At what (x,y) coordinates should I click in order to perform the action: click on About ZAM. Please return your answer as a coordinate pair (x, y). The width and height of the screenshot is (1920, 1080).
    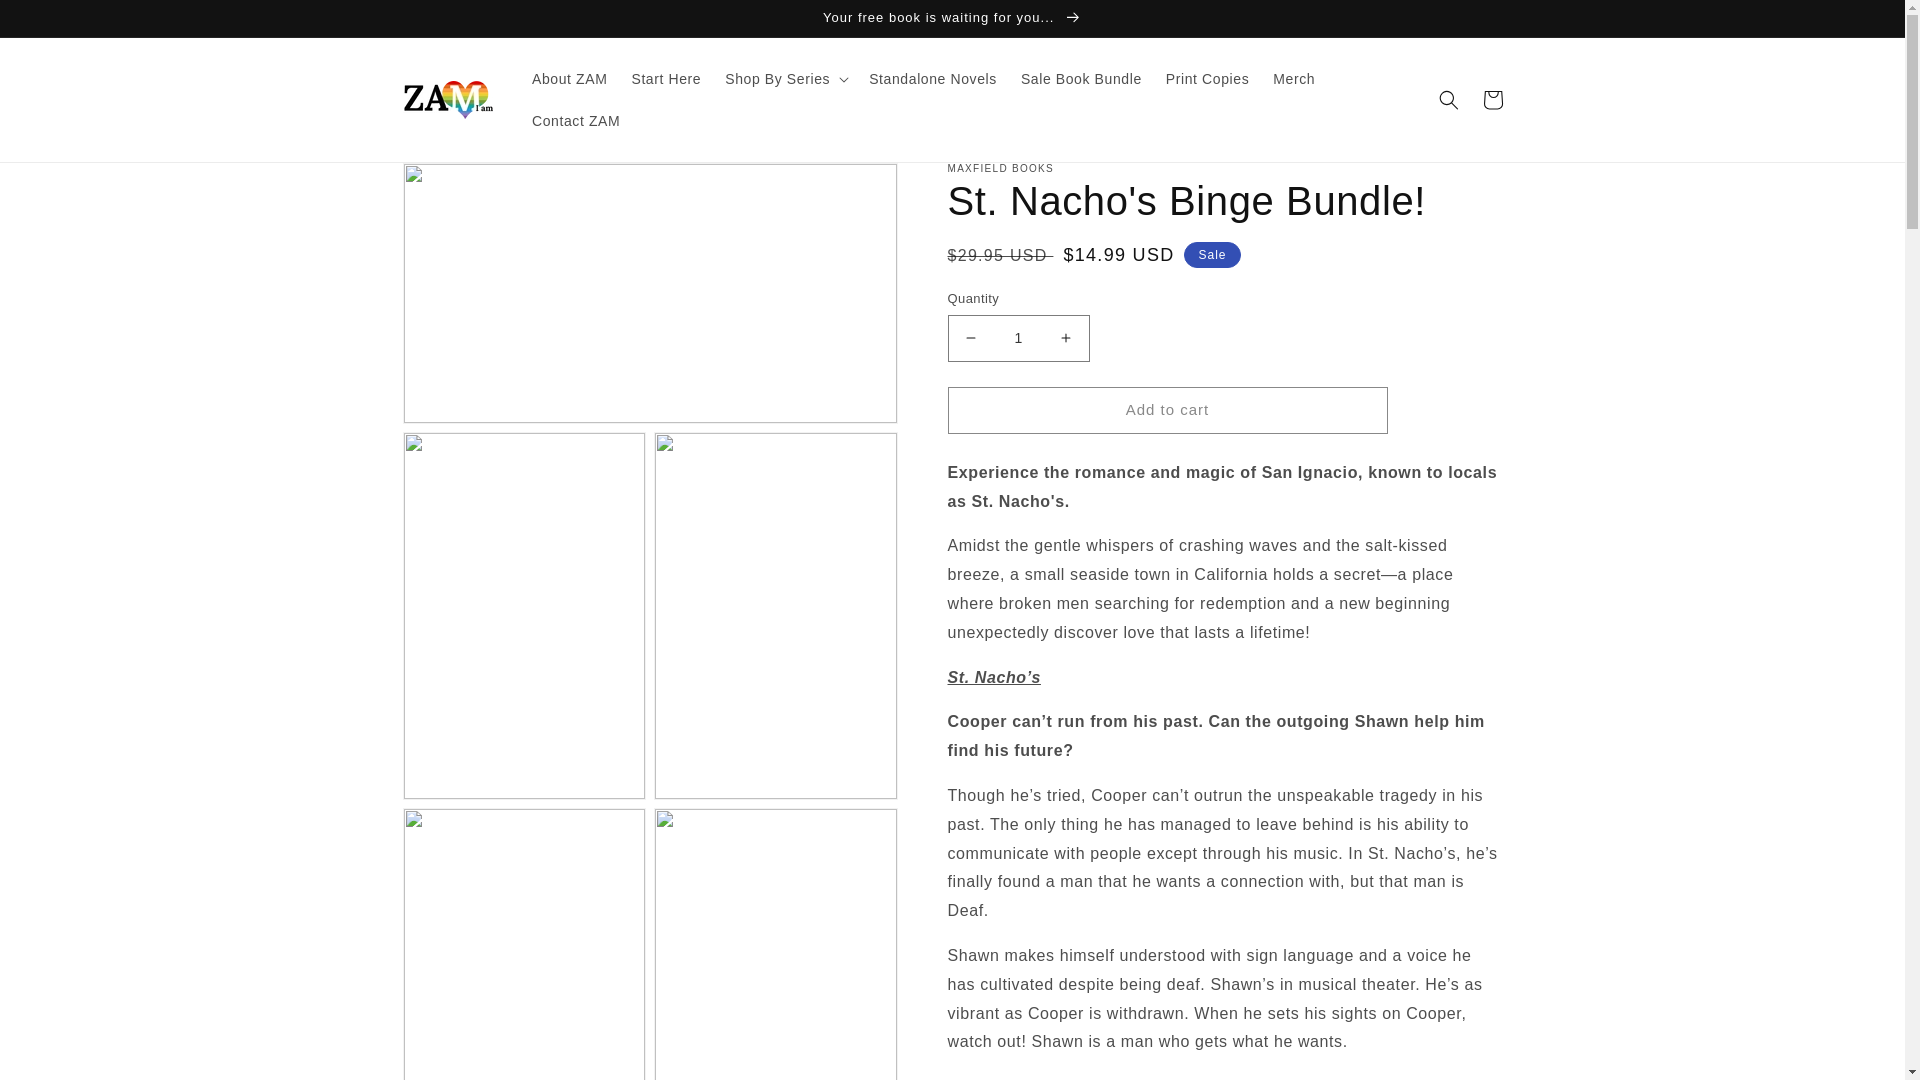
    Looking at the image, I should click on (569, 79).